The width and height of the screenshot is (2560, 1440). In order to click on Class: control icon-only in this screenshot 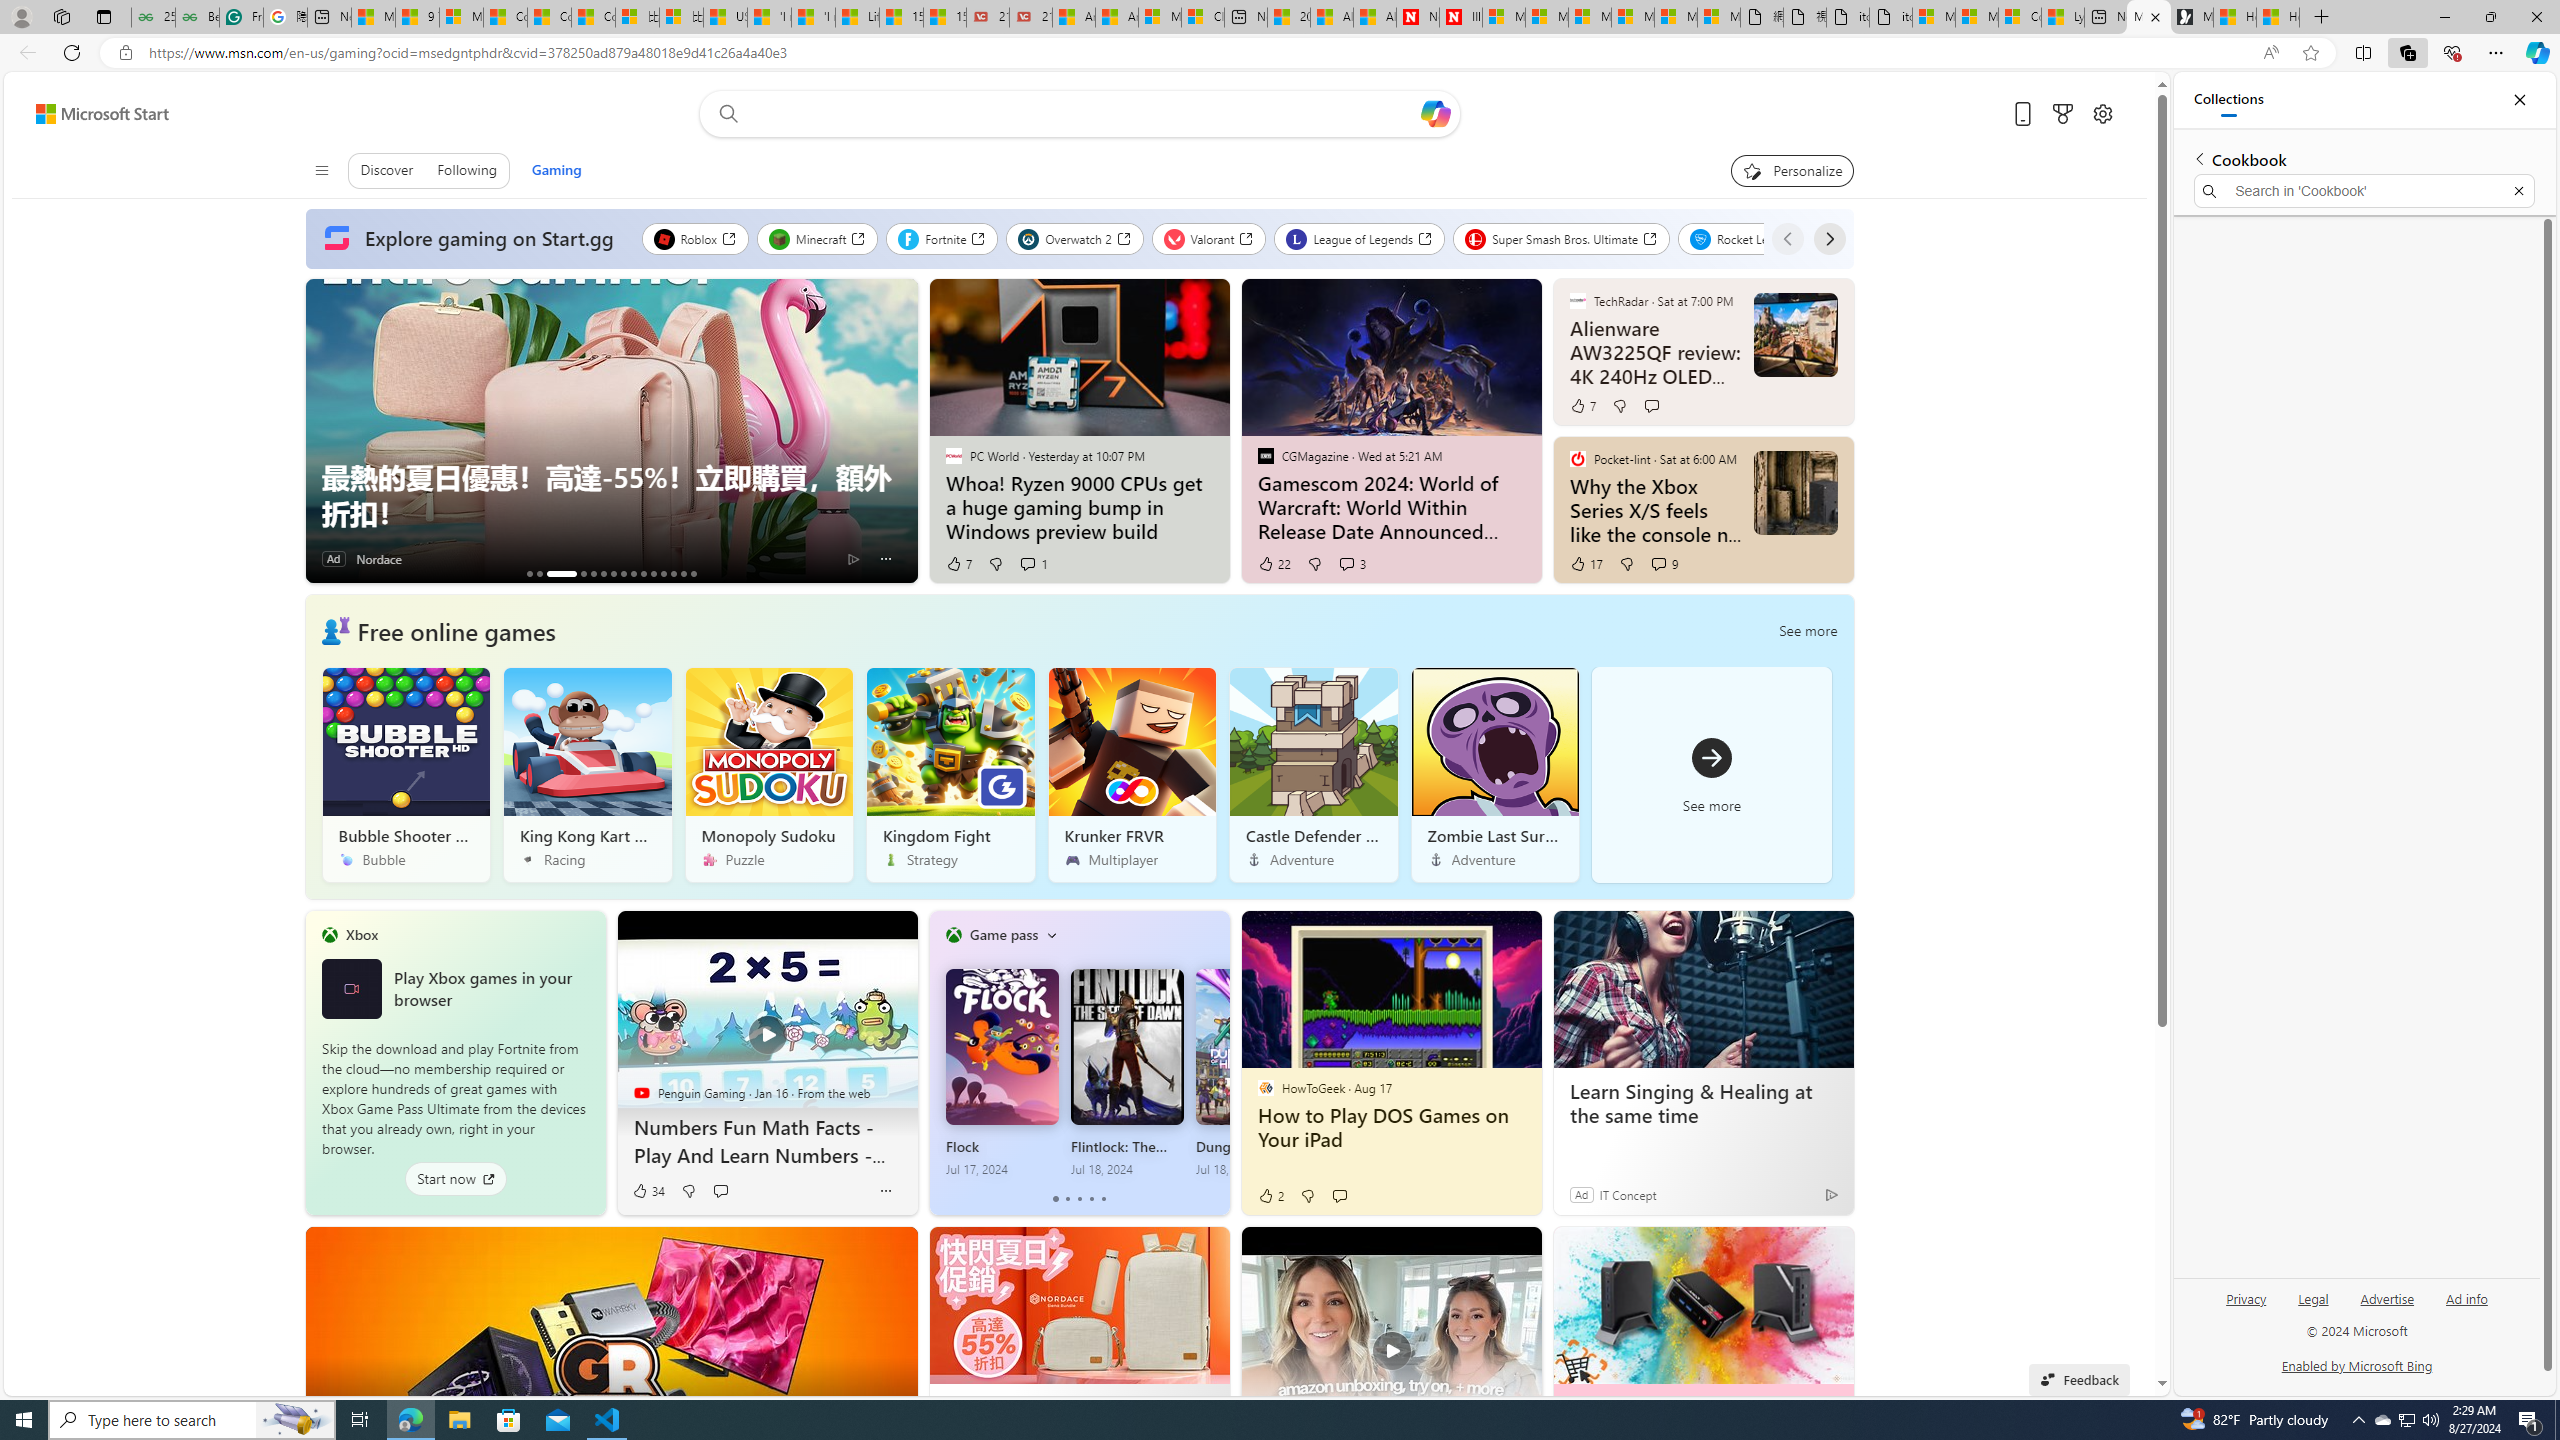, I will do `click(320, 171)`.